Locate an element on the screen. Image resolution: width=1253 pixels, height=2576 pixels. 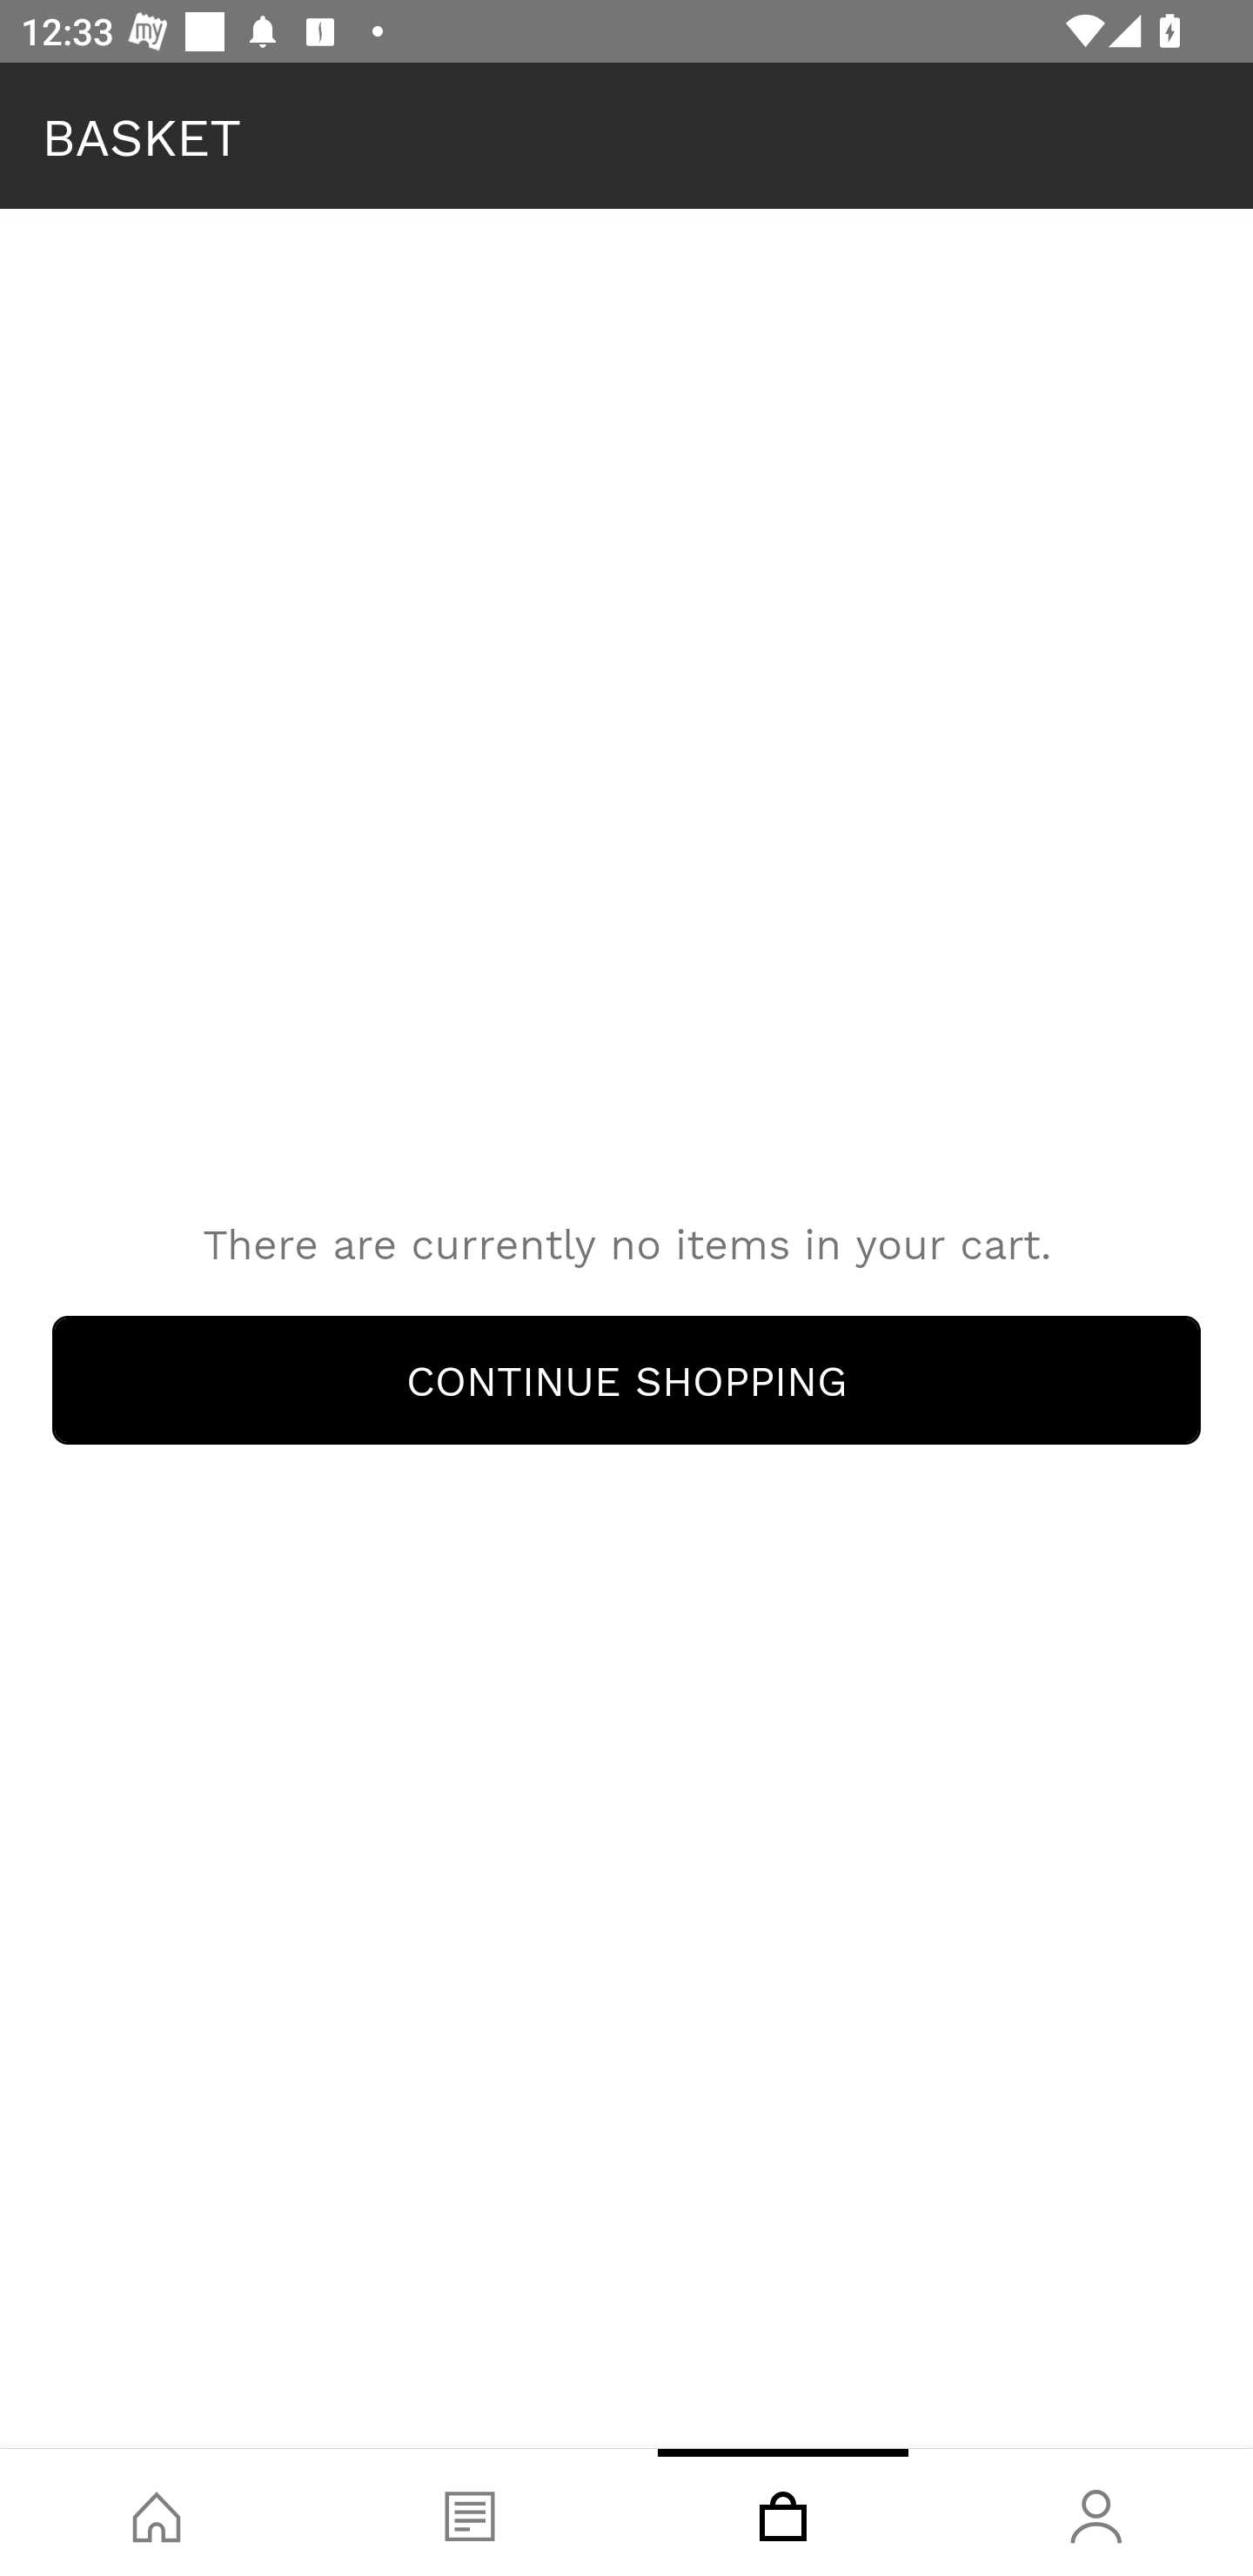
Account, tab, 4 of 4 is located at coordinates (1096, 2512).